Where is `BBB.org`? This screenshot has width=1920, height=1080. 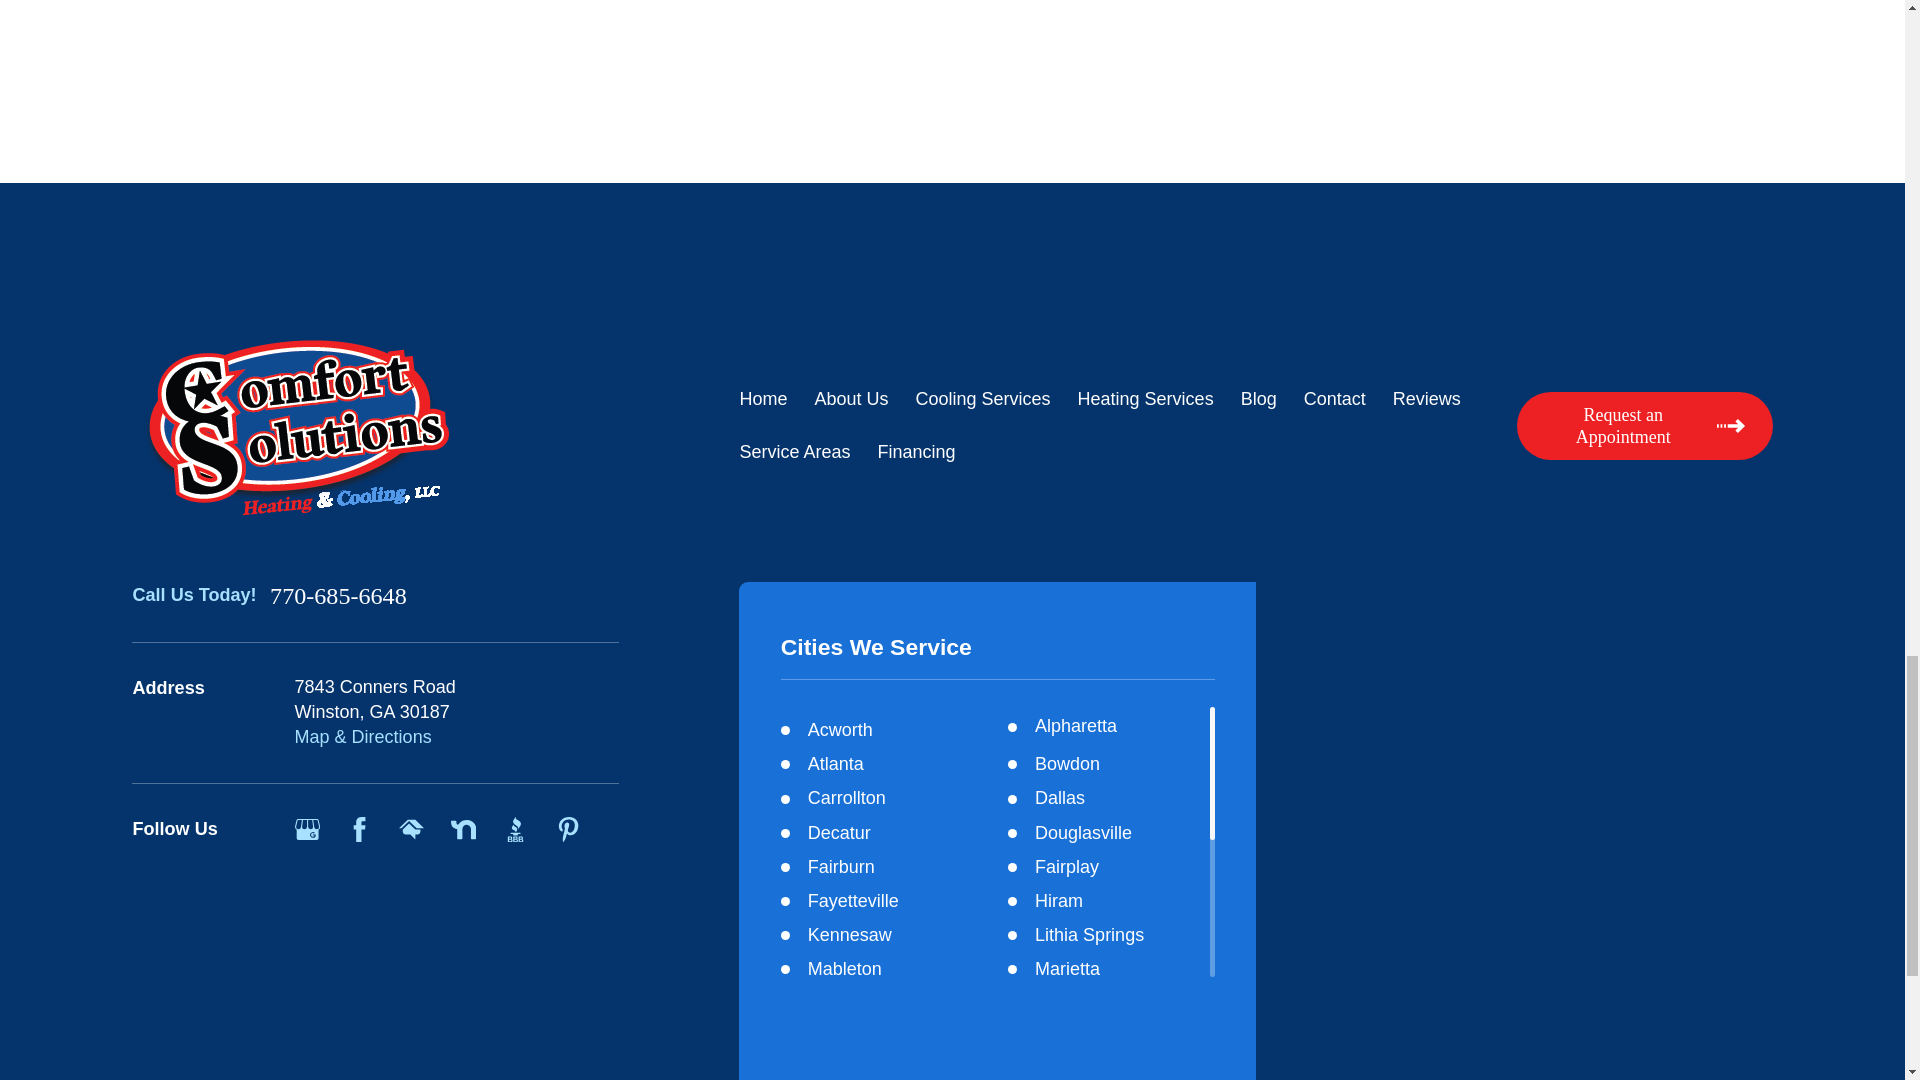 BBB.org is located at coordinates (516, 829).